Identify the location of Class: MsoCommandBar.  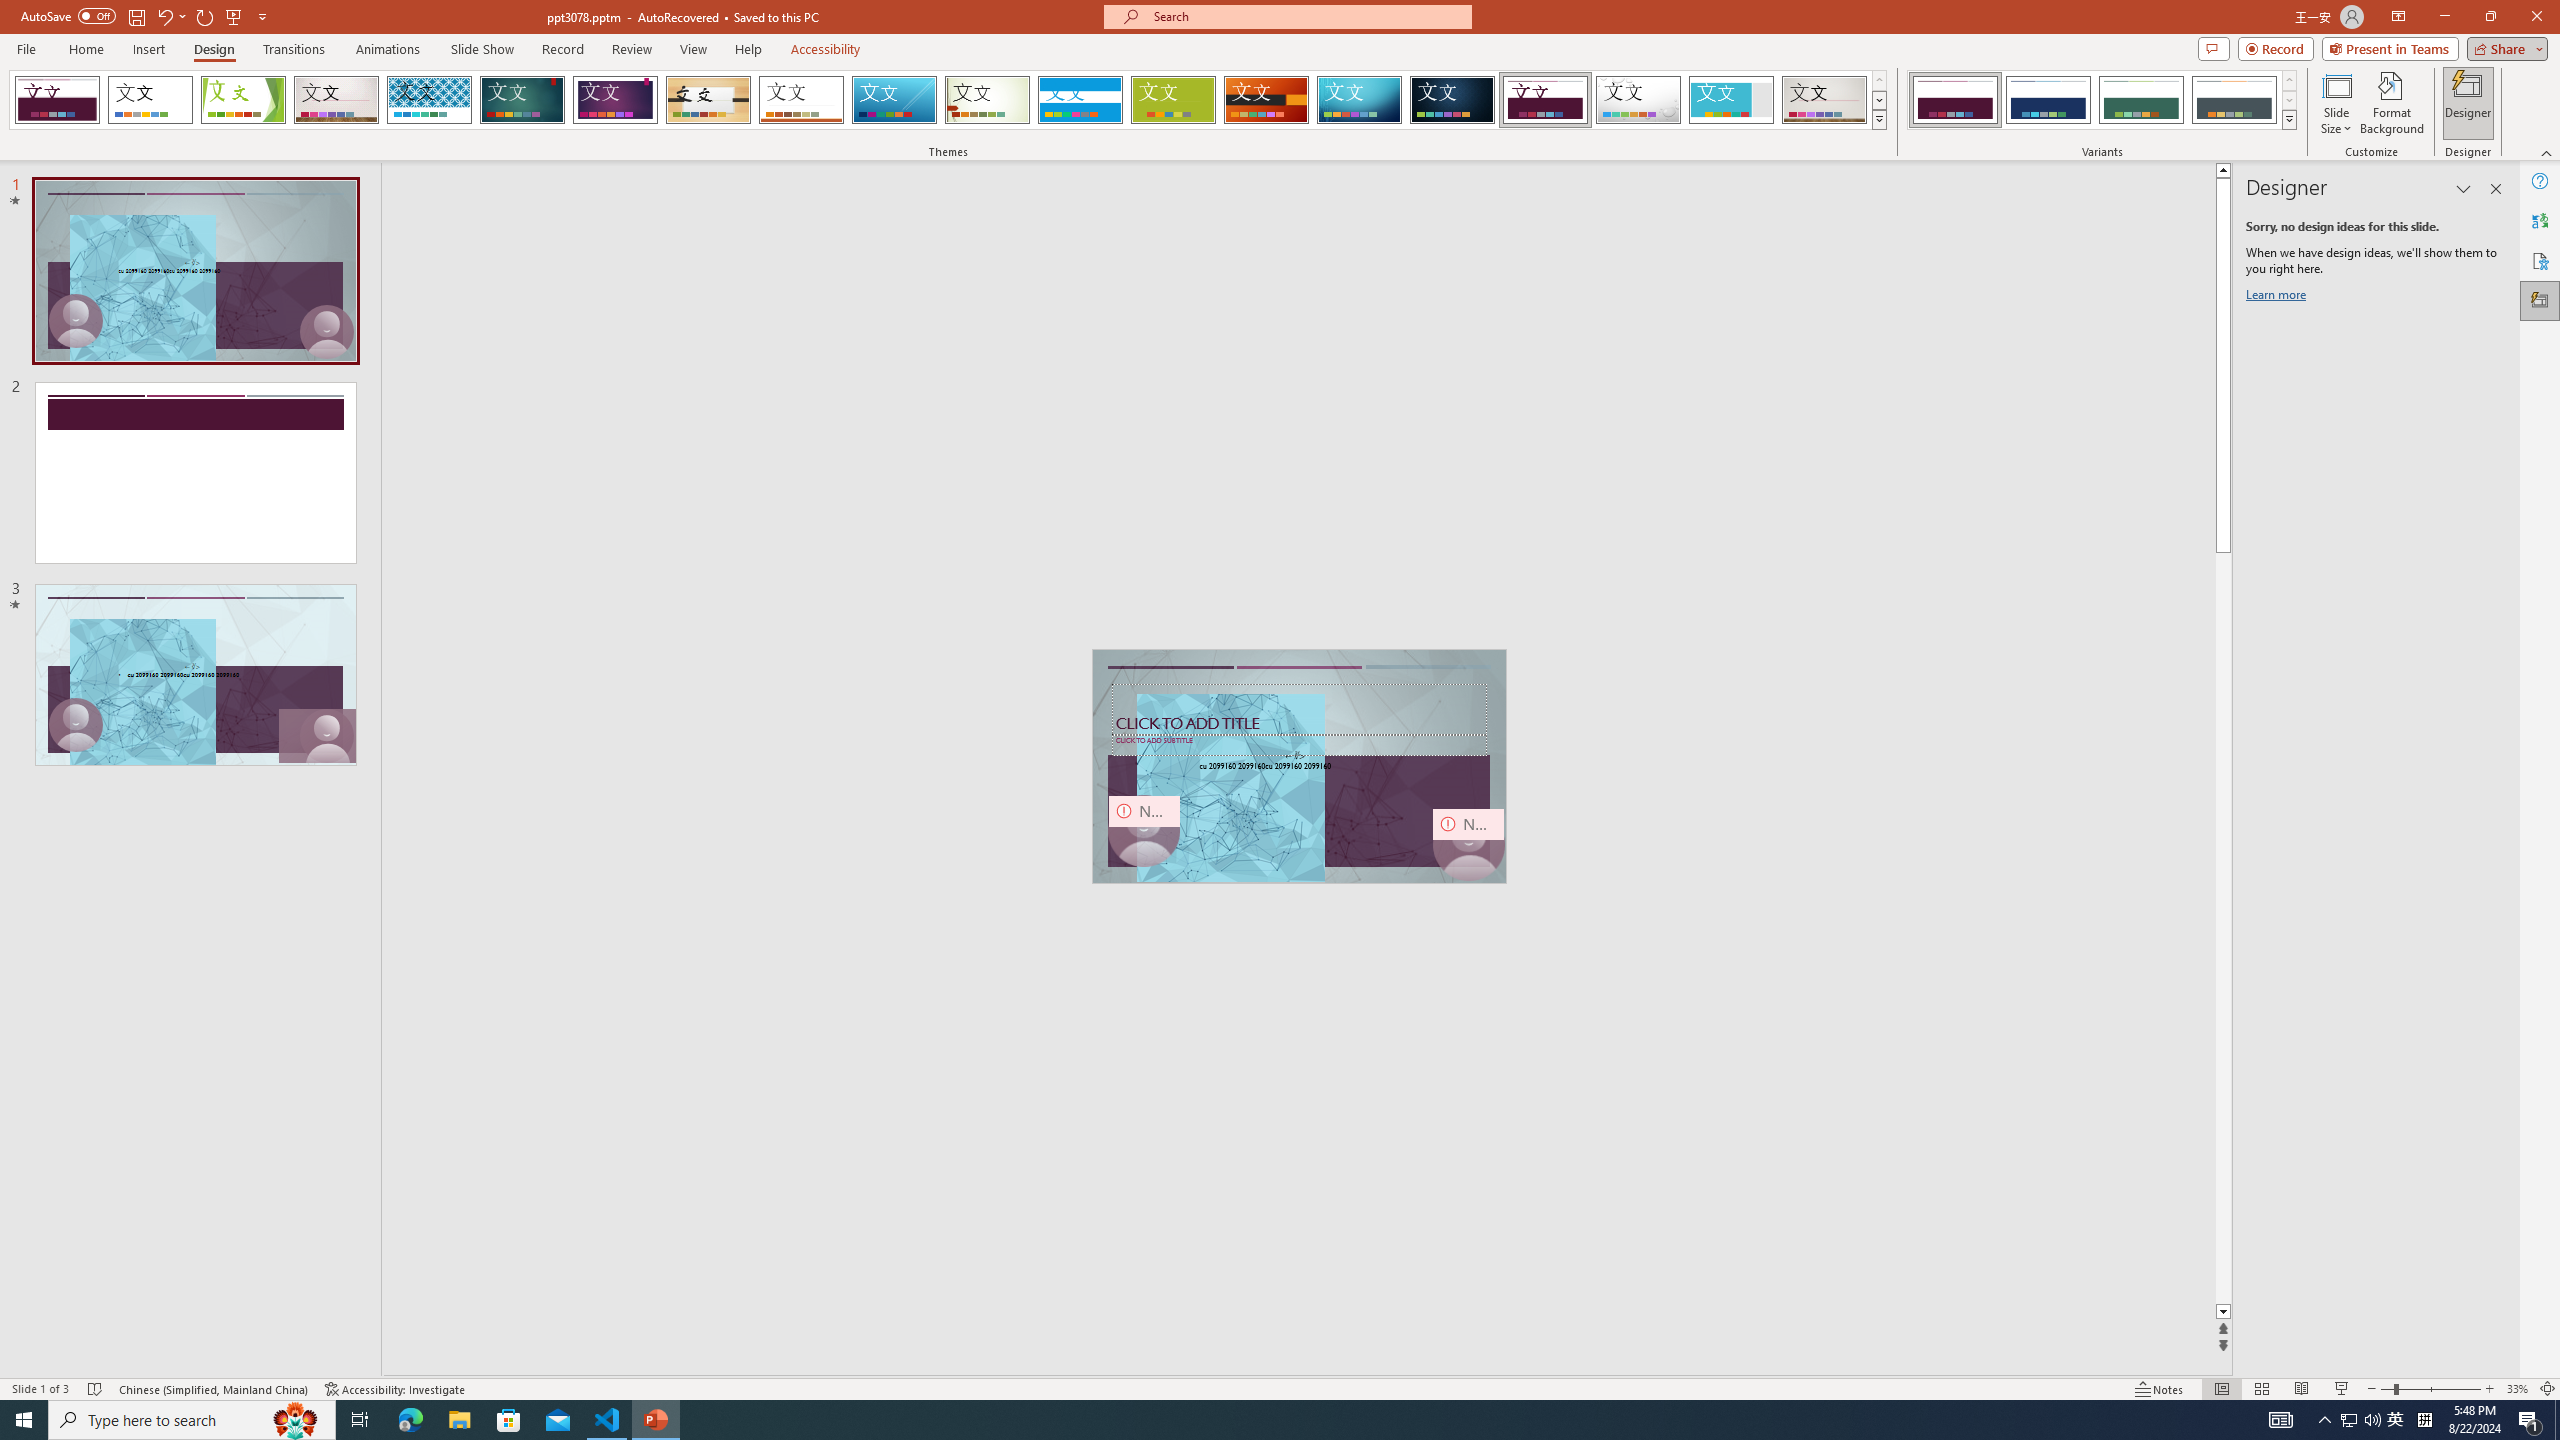
(1280, 1388).